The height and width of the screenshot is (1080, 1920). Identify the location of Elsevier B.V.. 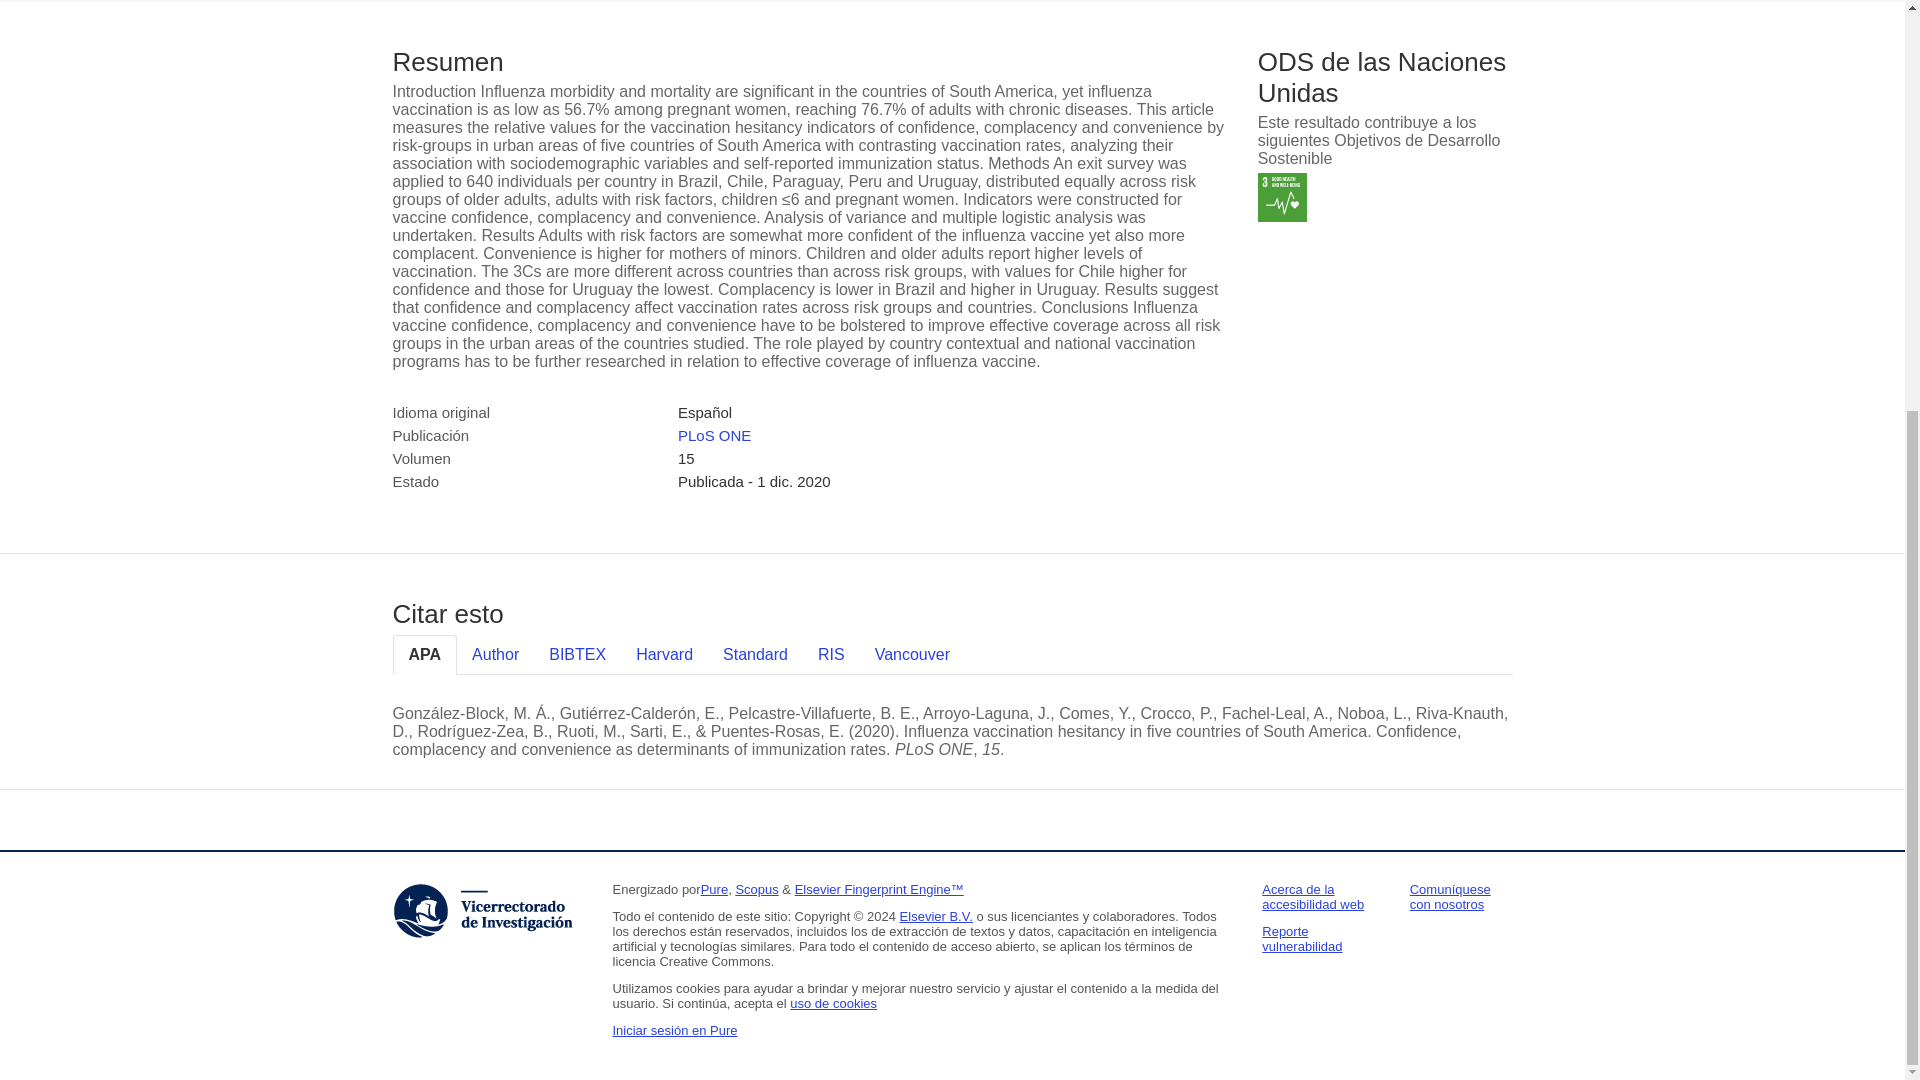
(936, 916).